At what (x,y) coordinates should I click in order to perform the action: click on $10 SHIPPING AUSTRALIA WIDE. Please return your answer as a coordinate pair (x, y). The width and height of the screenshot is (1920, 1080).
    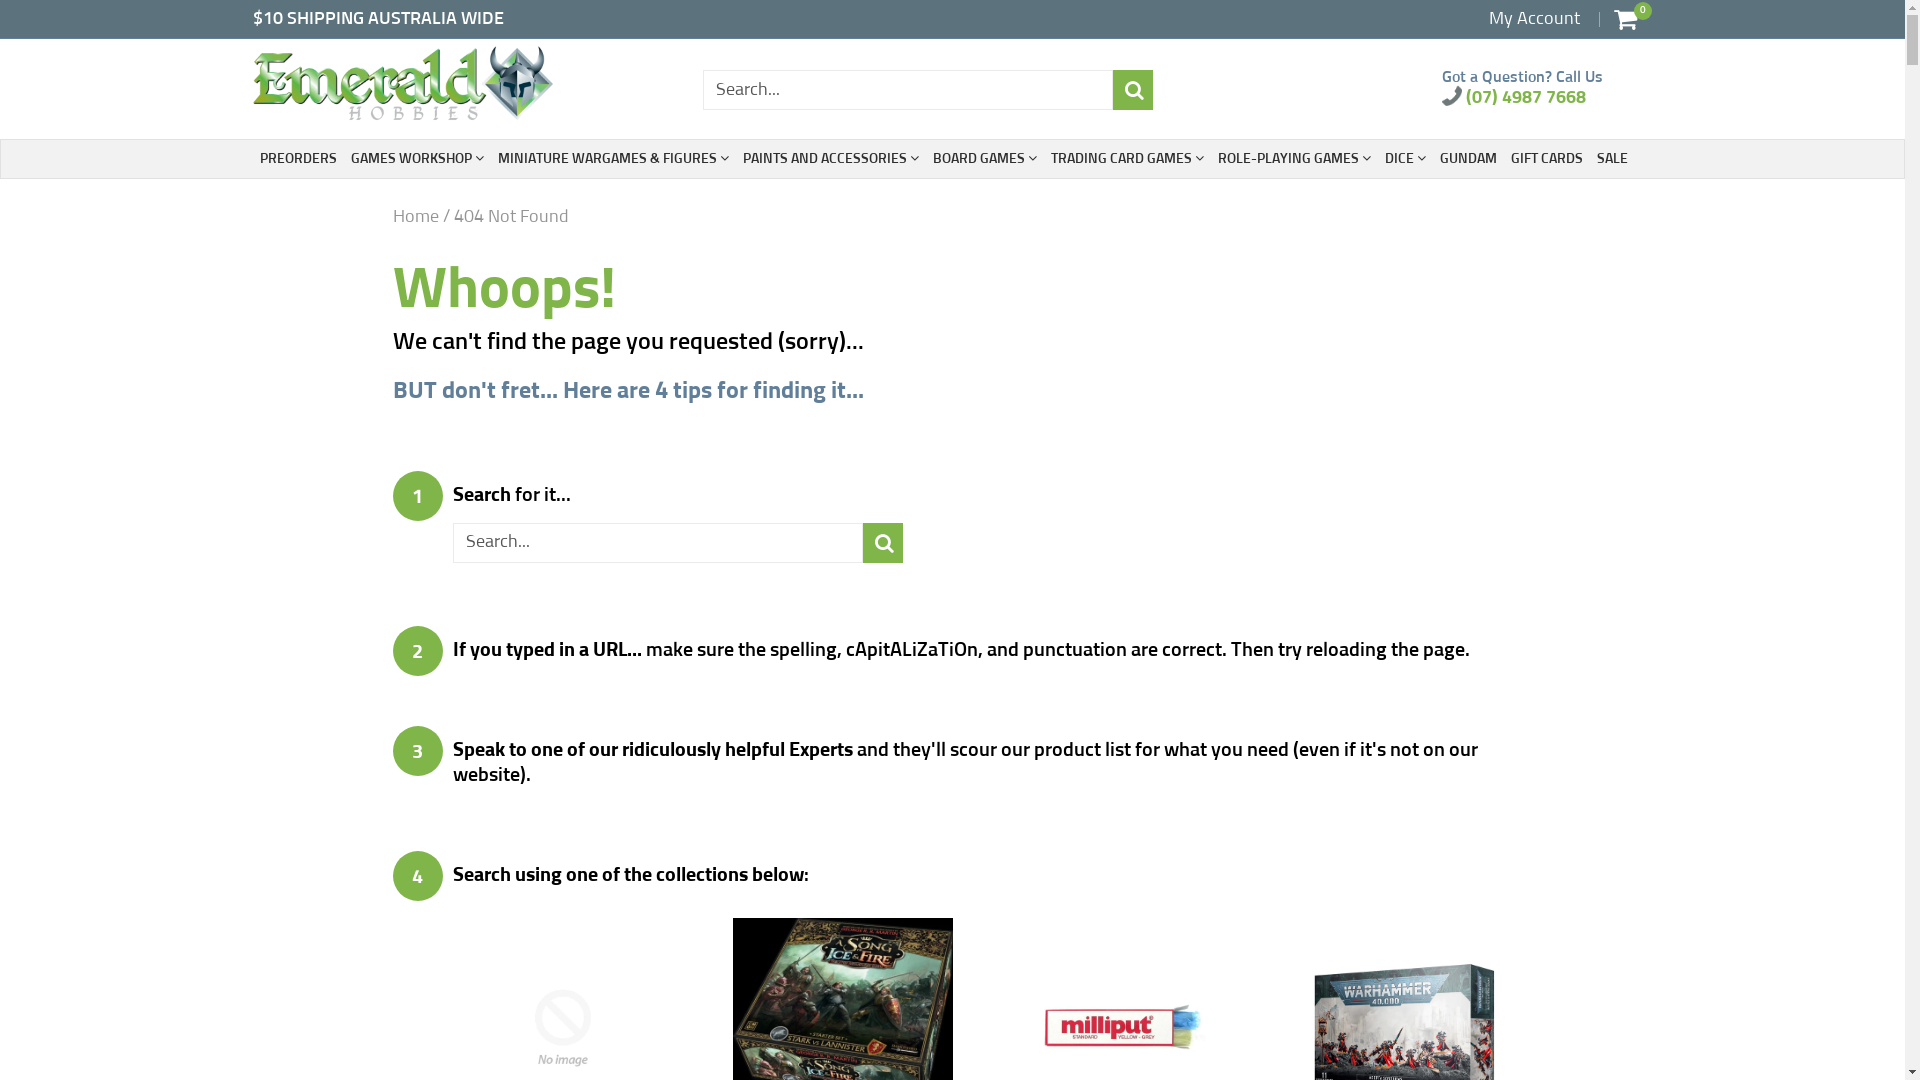
    Looking at the image, I should click on (378, 19).